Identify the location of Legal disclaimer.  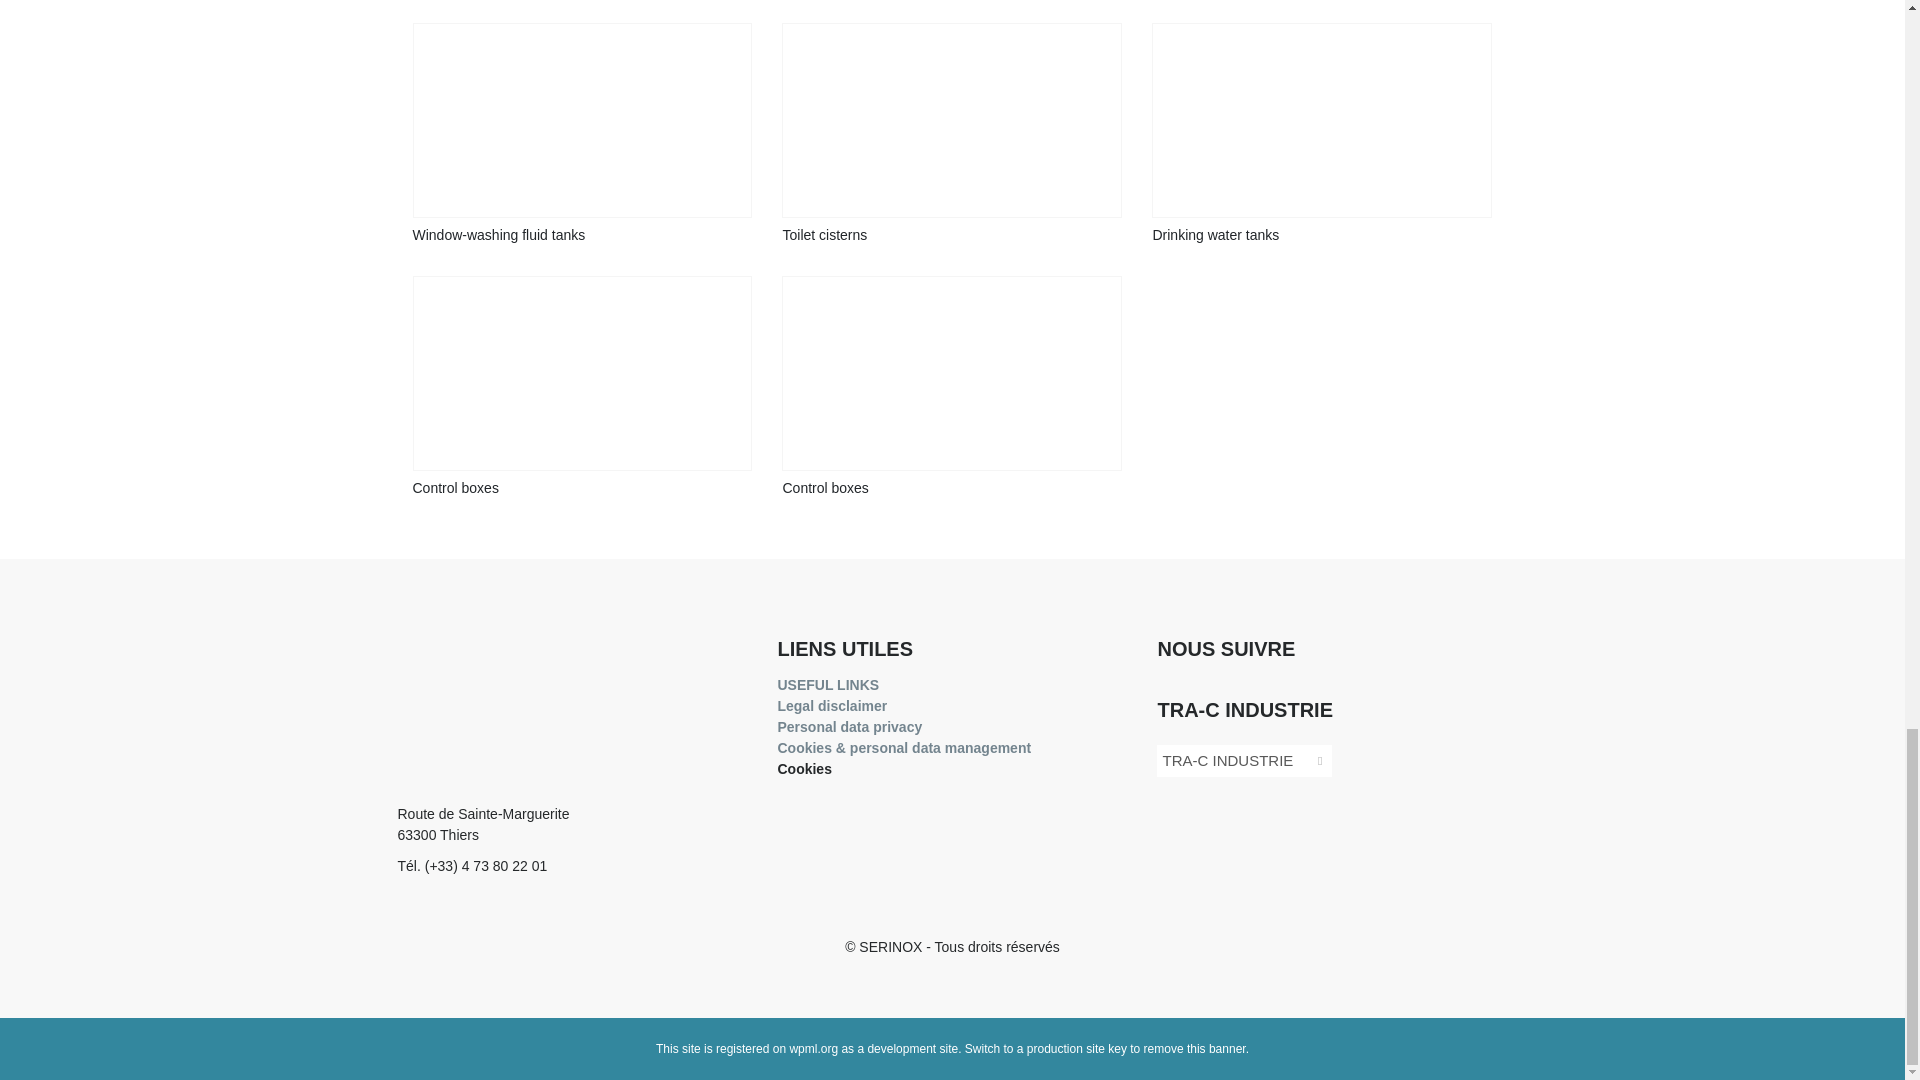
(572, 838).